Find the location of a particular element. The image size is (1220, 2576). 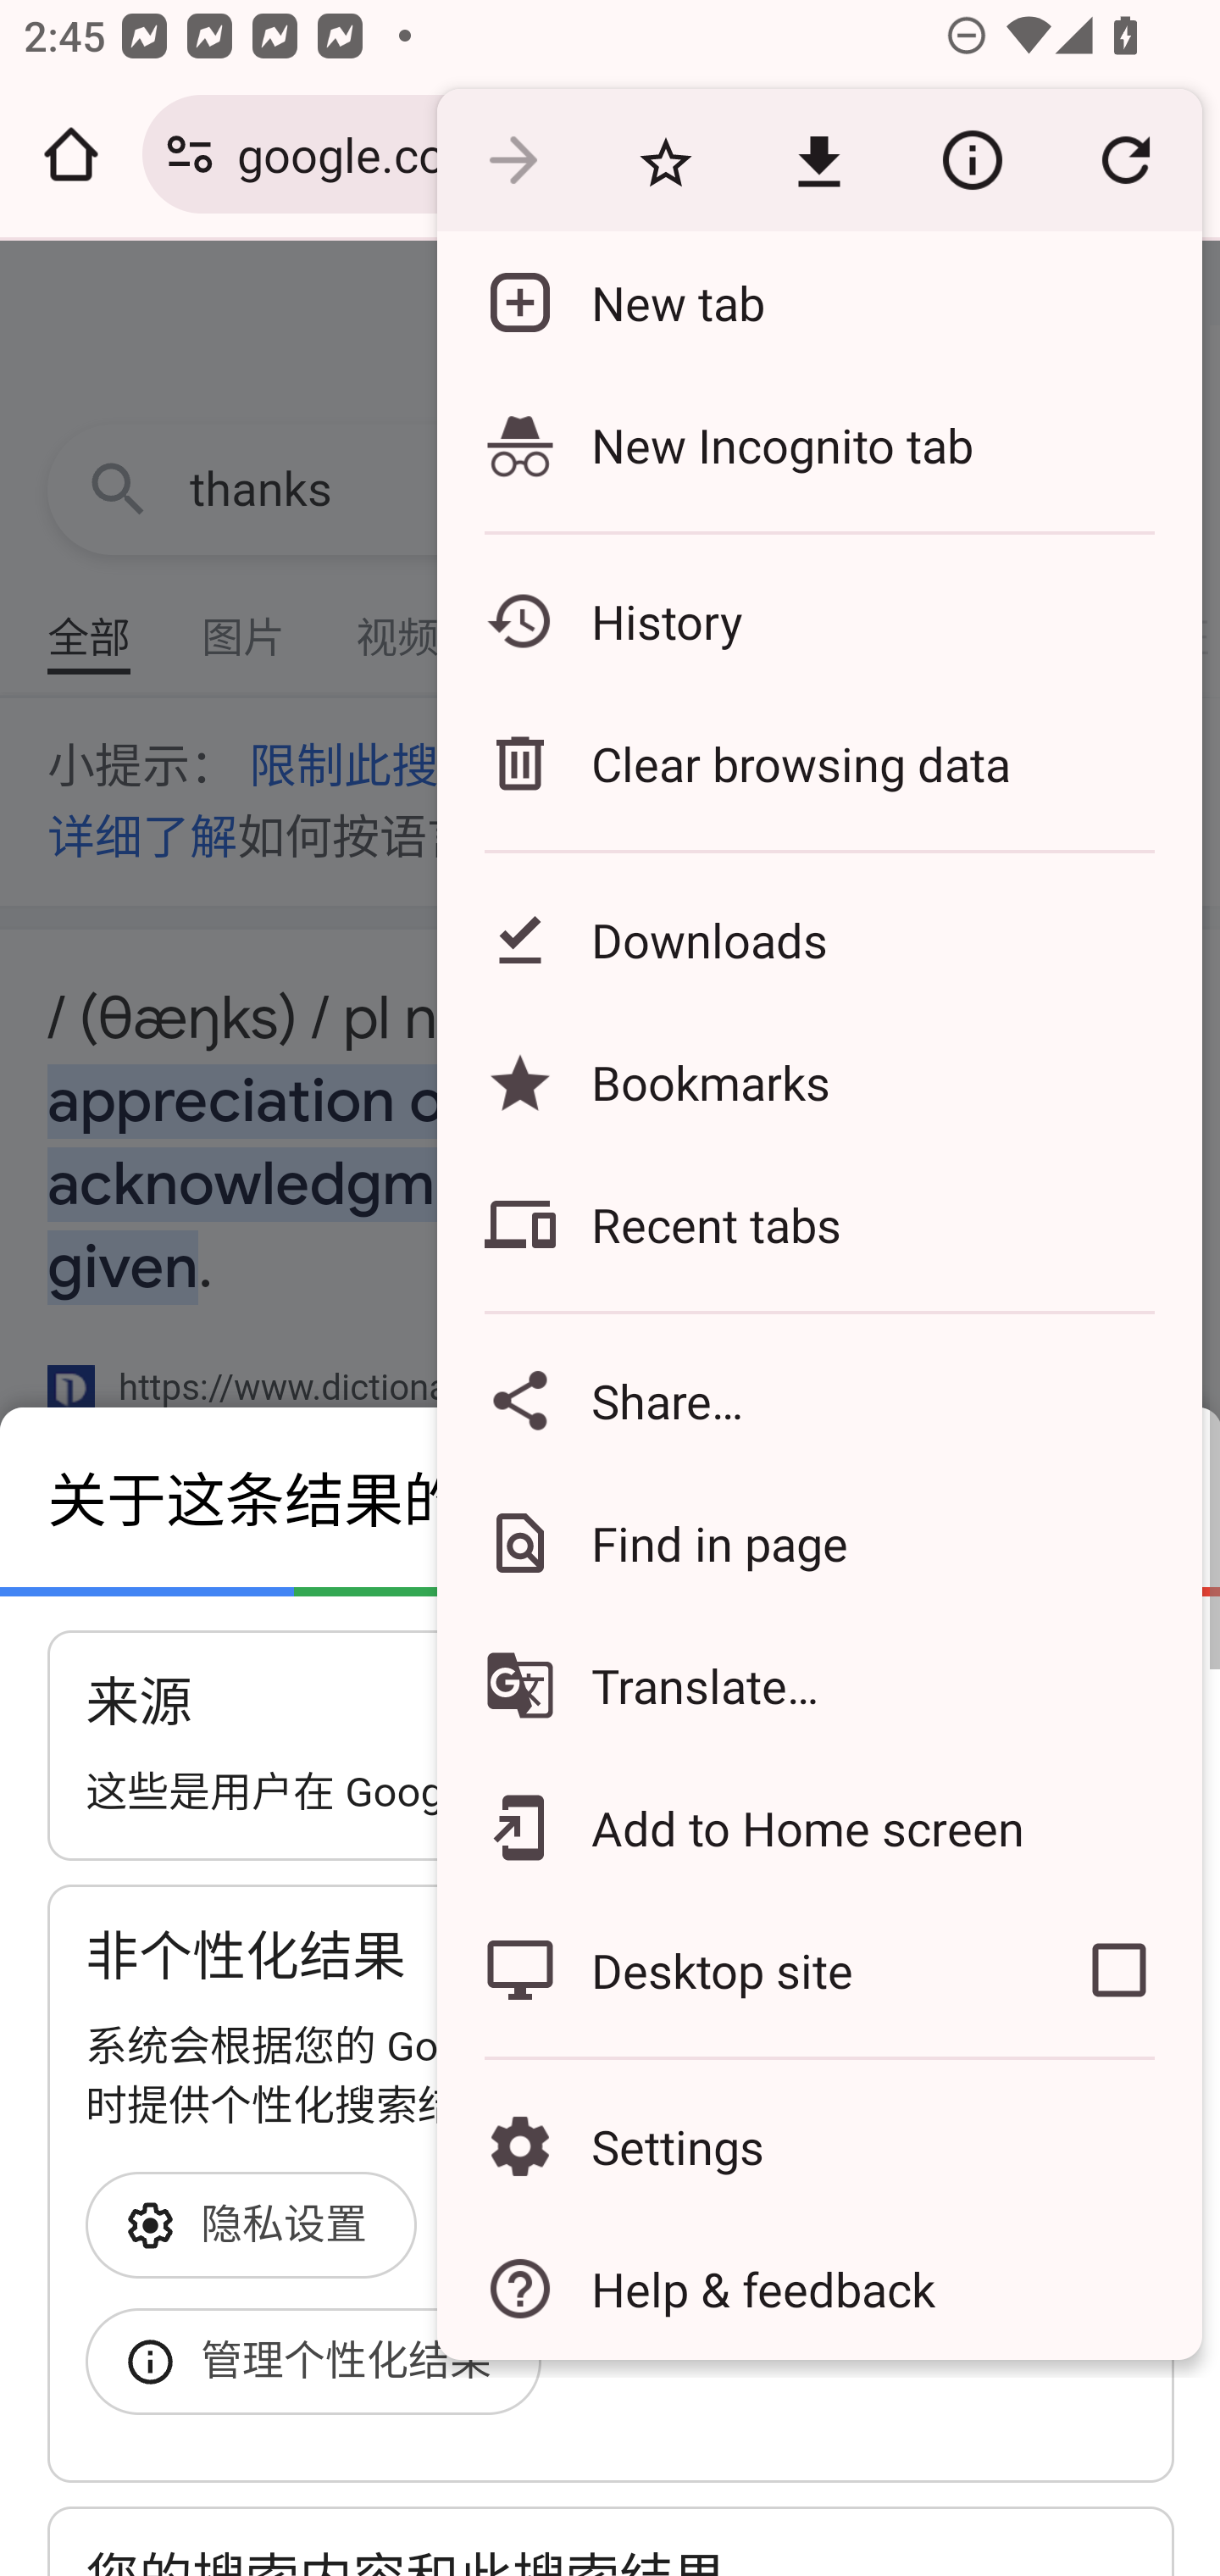

Add to Home screen is located at coordinates (818, 1827).